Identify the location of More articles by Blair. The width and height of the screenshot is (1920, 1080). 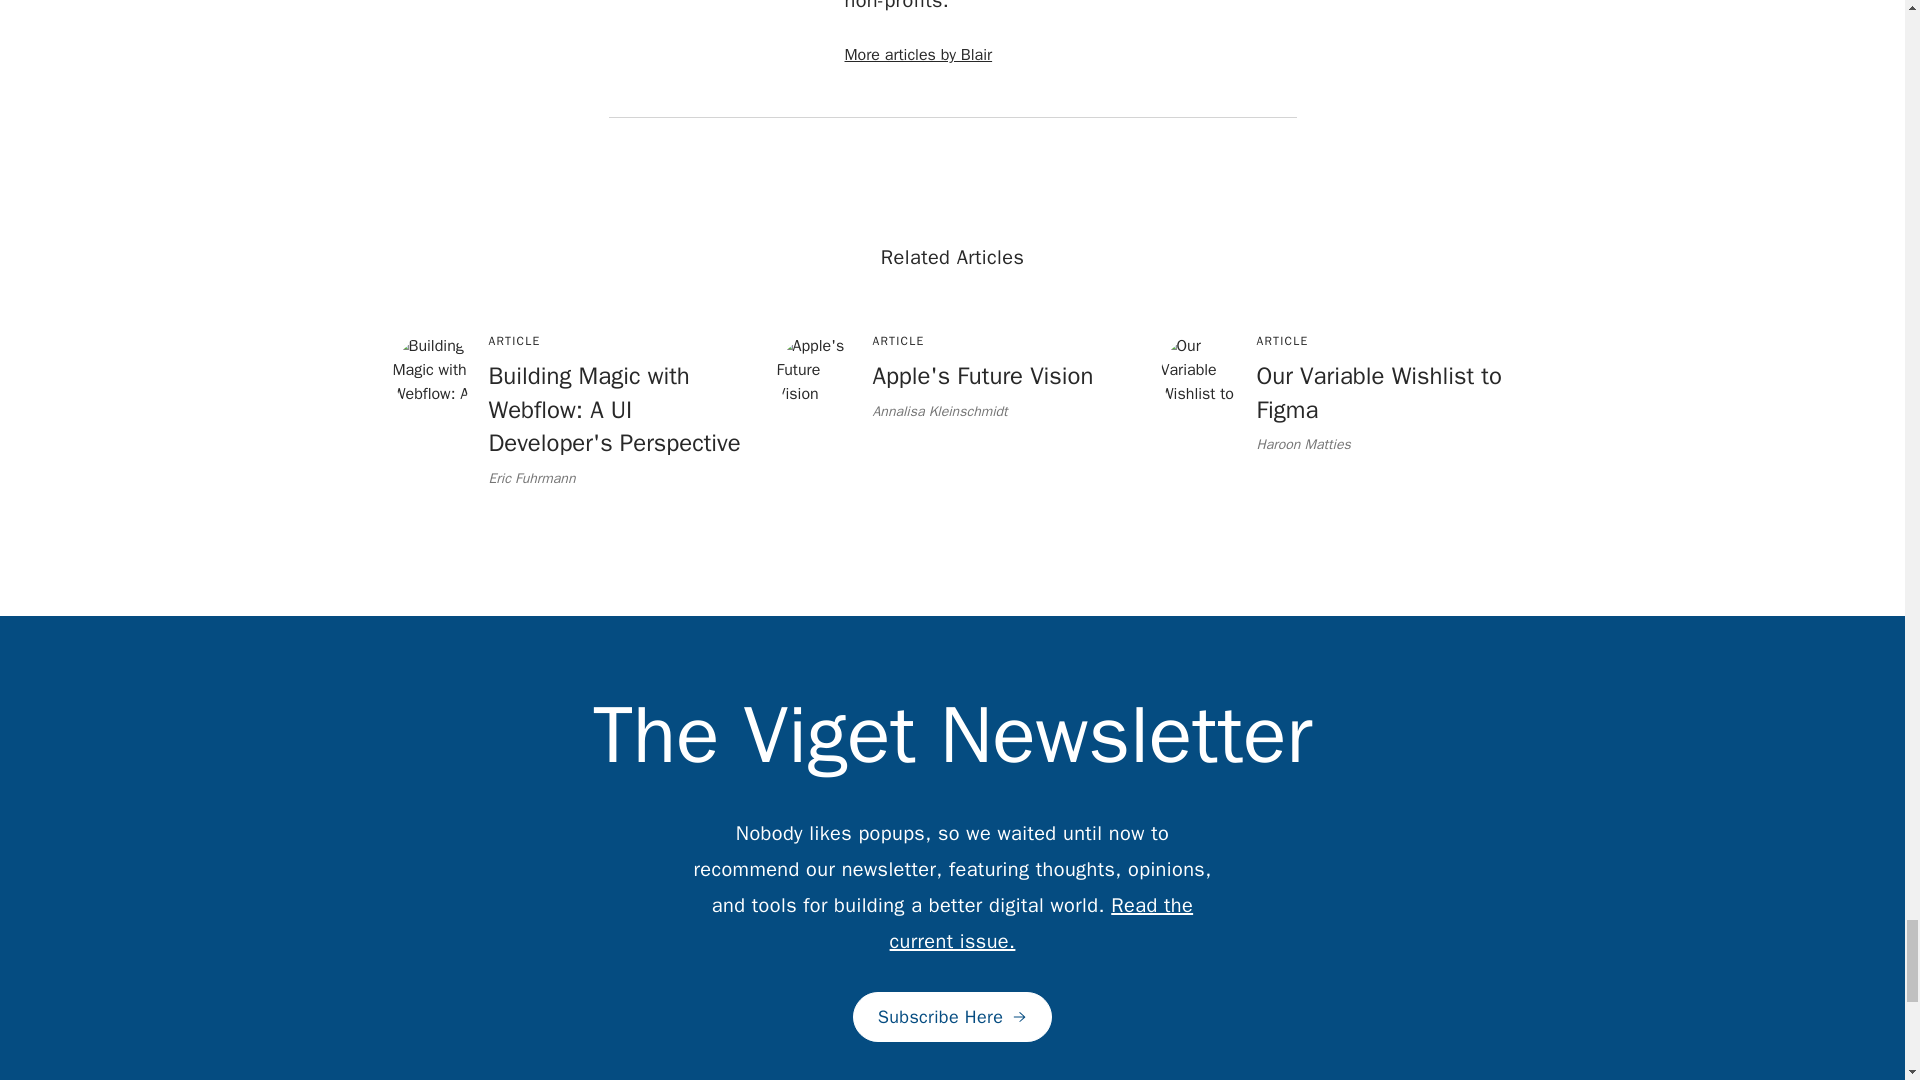
(934, 378).